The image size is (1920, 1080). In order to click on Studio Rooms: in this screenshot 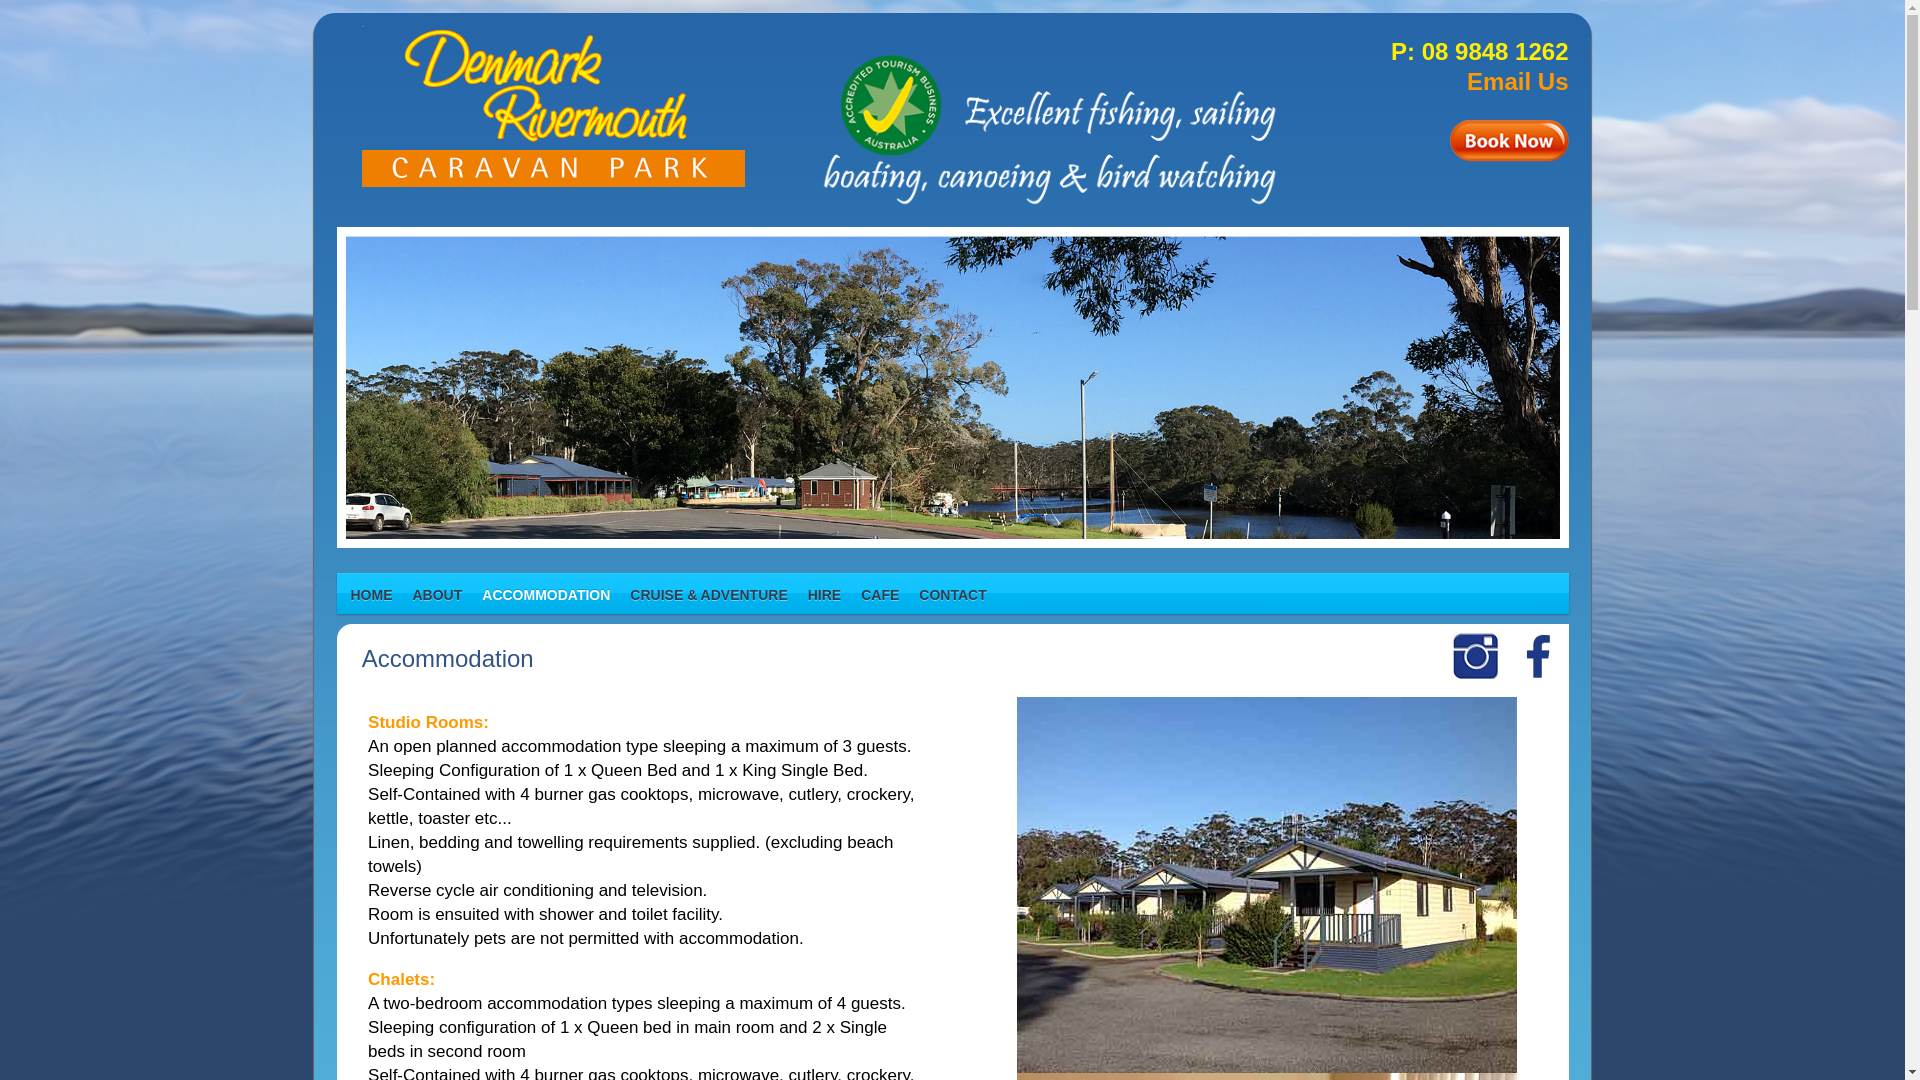, I will do `click(428, 722)`.